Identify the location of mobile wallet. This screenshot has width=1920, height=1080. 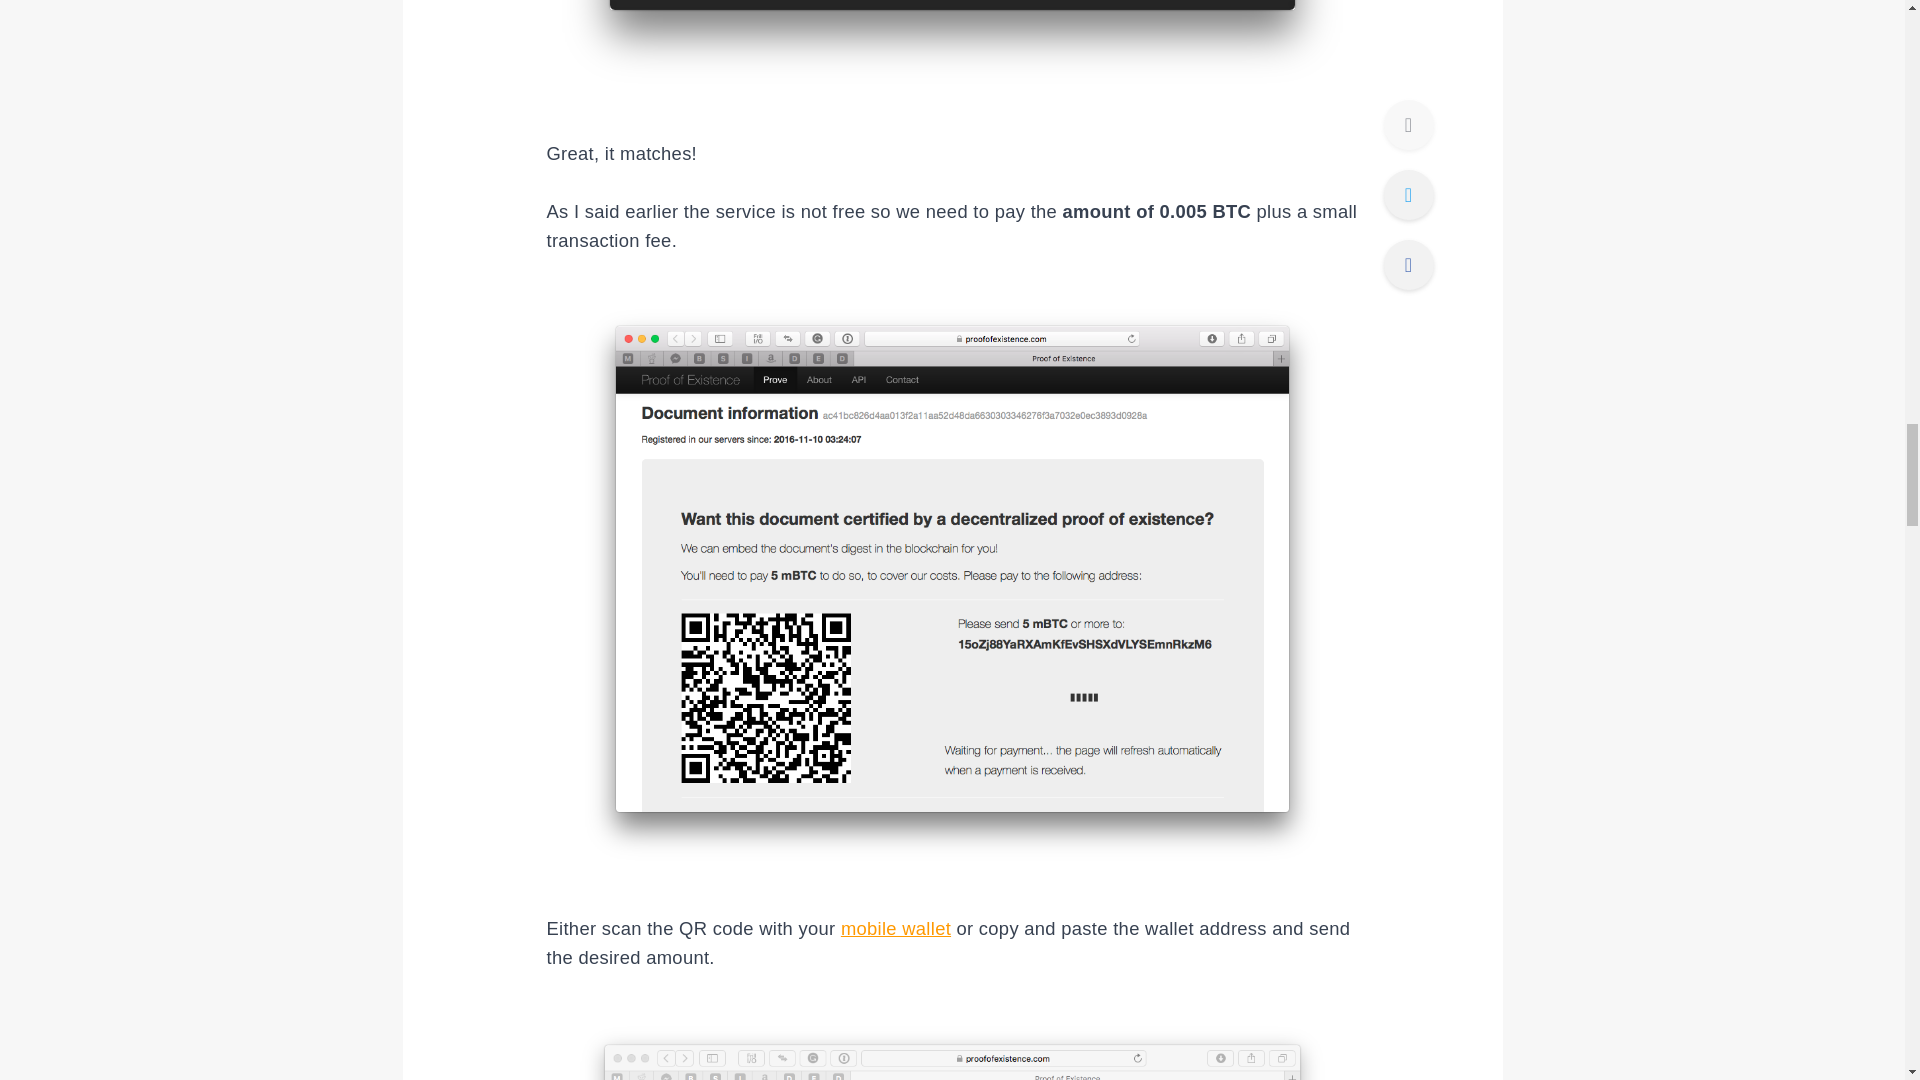
(895, 928).